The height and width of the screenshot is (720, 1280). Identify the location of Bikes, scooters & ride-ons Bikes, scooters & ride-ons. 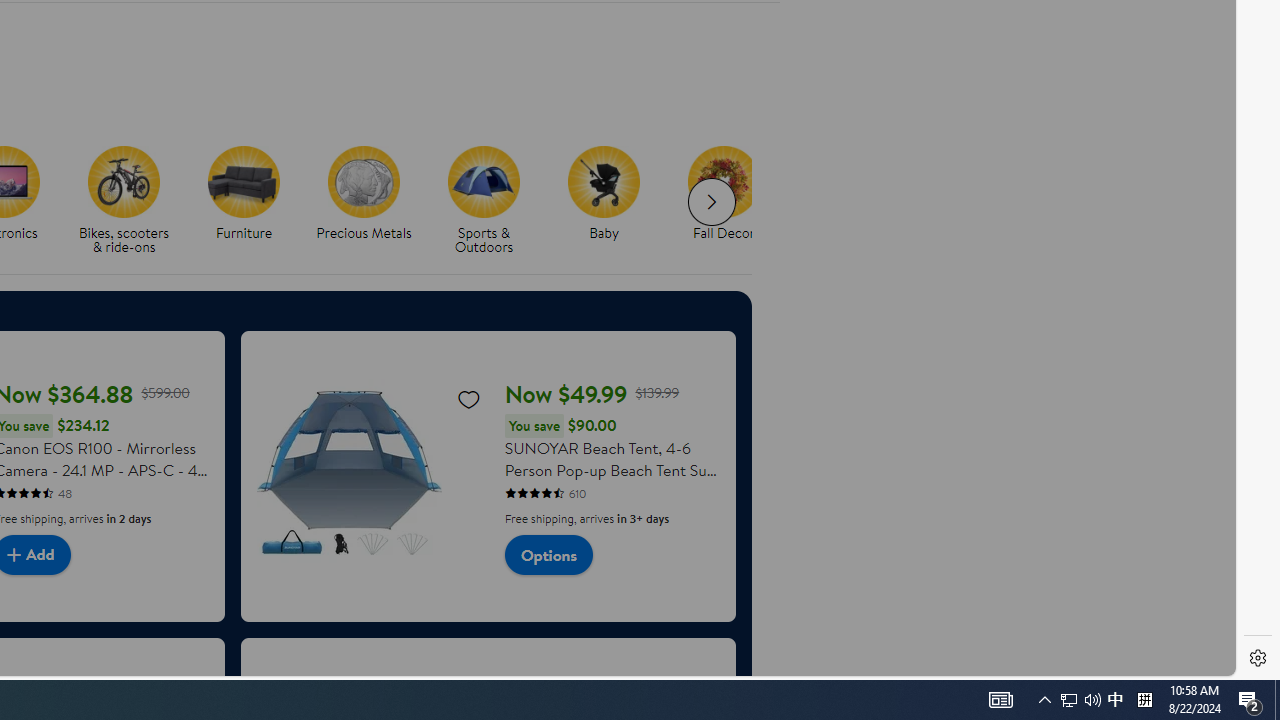
(124, 200).